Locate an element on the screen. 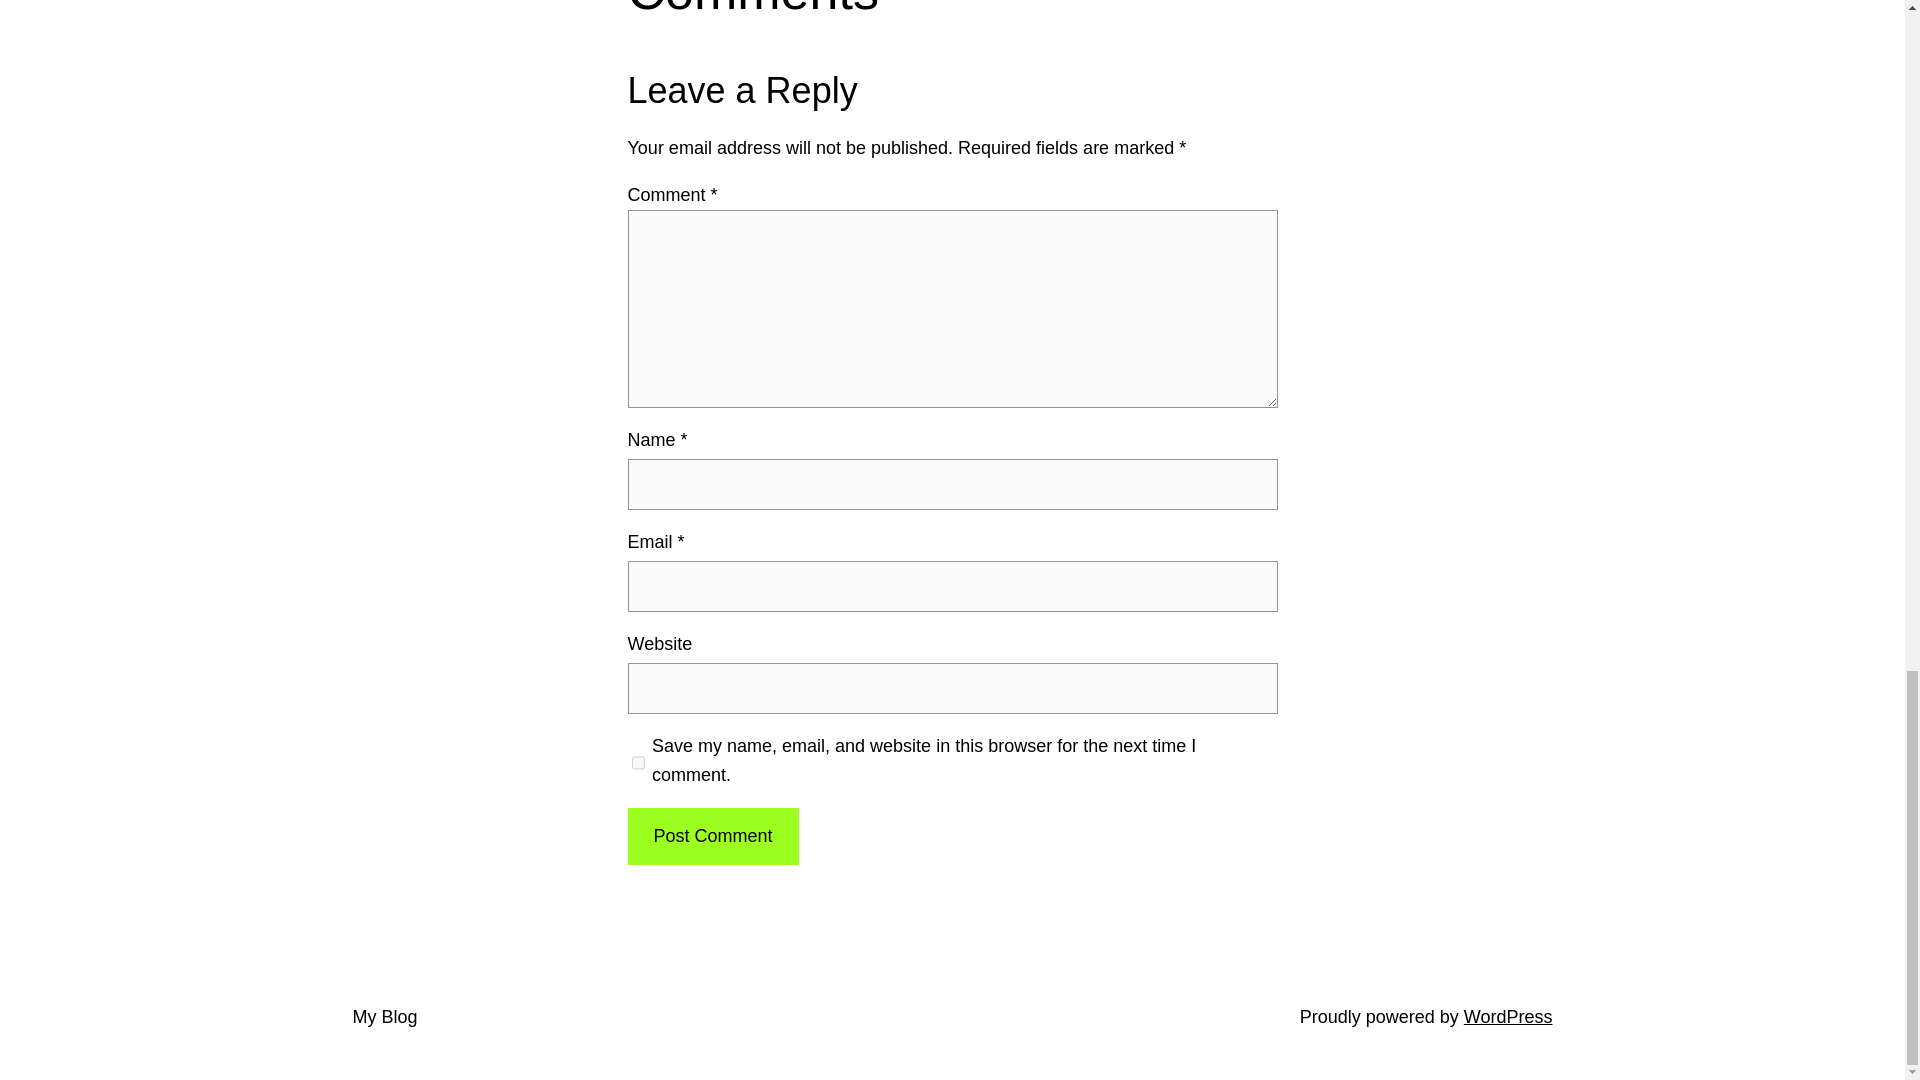  Post Comment is located at coordinates (712, 836).